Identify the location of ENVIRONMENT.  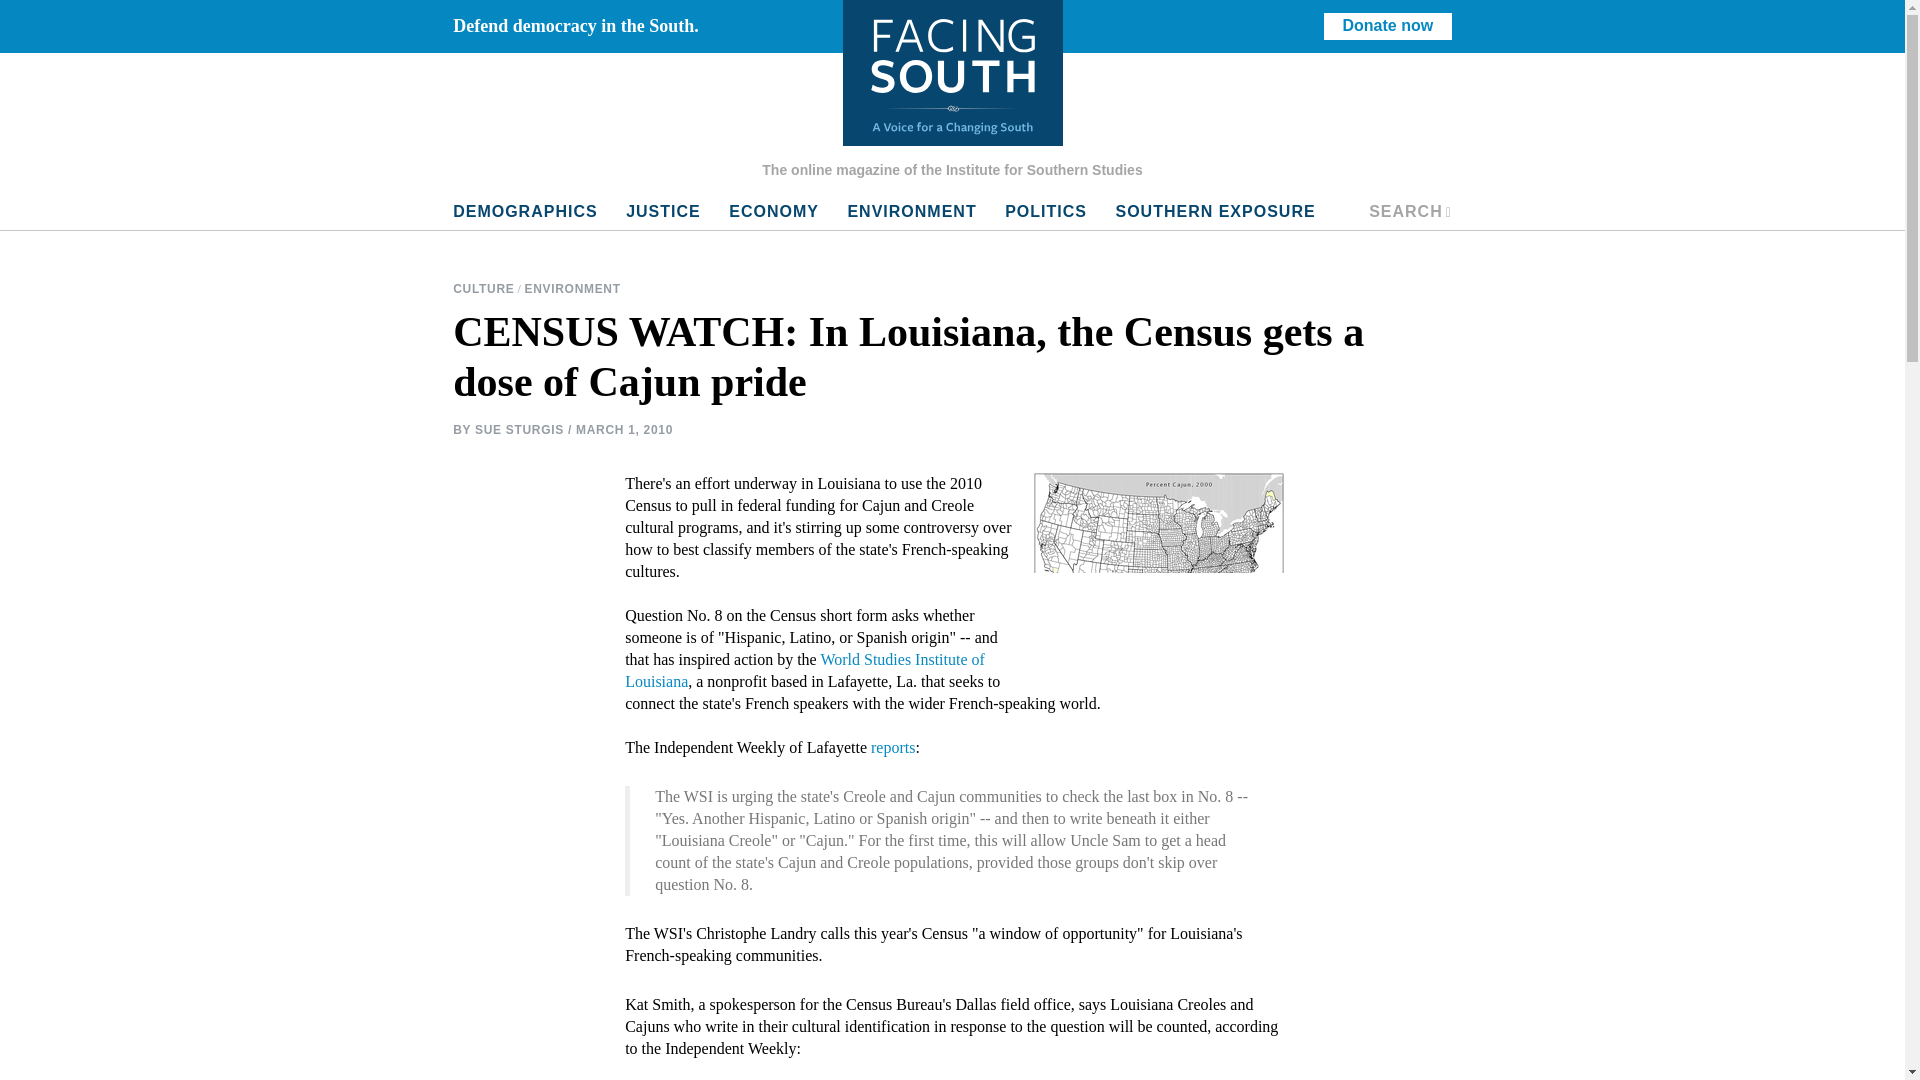
(571, 289).